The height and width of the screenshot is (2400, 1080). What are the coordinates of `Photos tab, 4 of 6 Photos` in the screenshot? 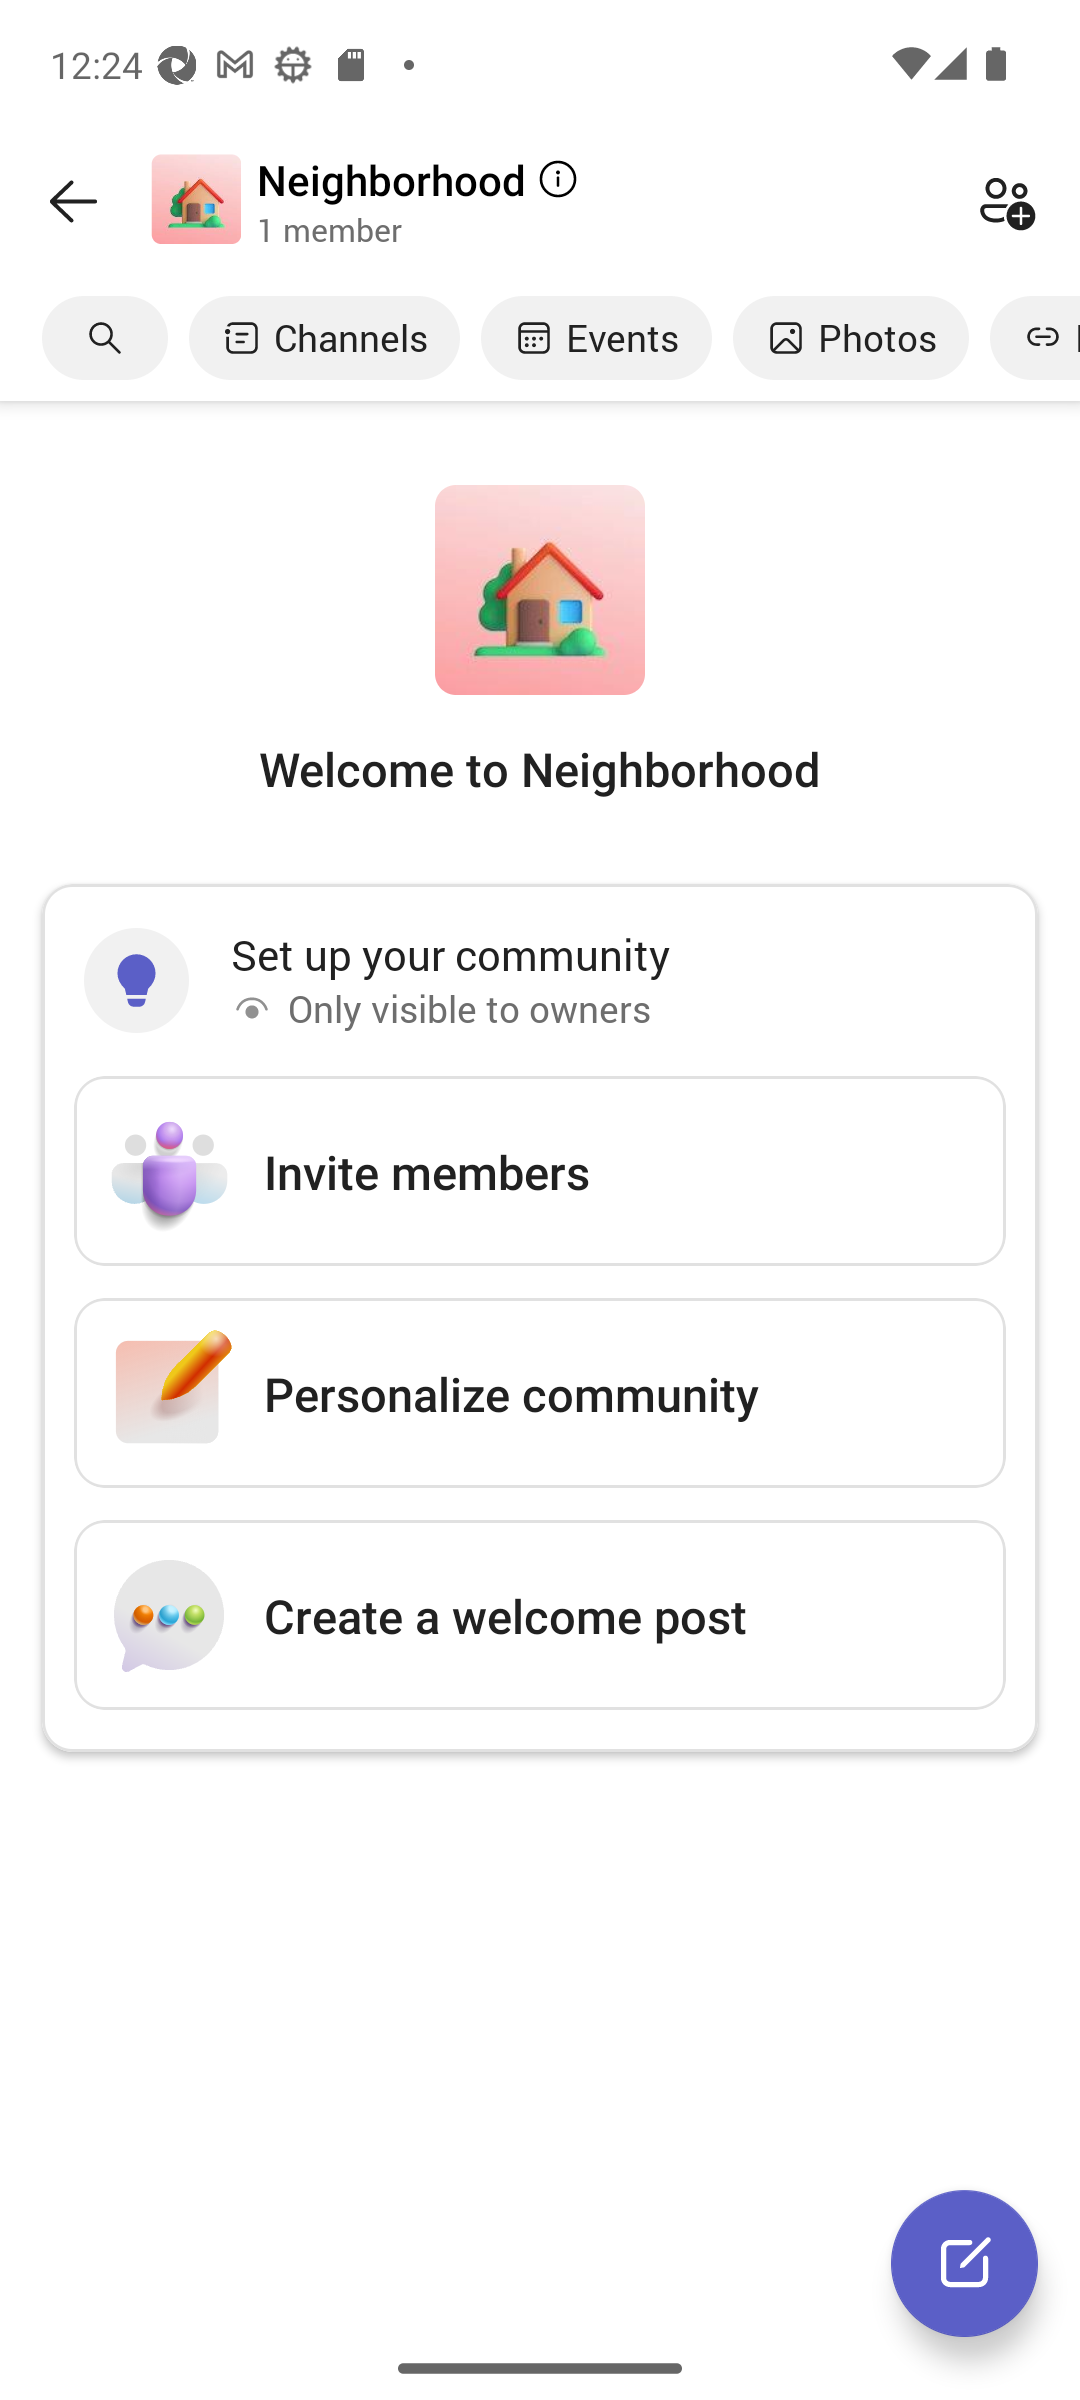 It's located at (850, 337).